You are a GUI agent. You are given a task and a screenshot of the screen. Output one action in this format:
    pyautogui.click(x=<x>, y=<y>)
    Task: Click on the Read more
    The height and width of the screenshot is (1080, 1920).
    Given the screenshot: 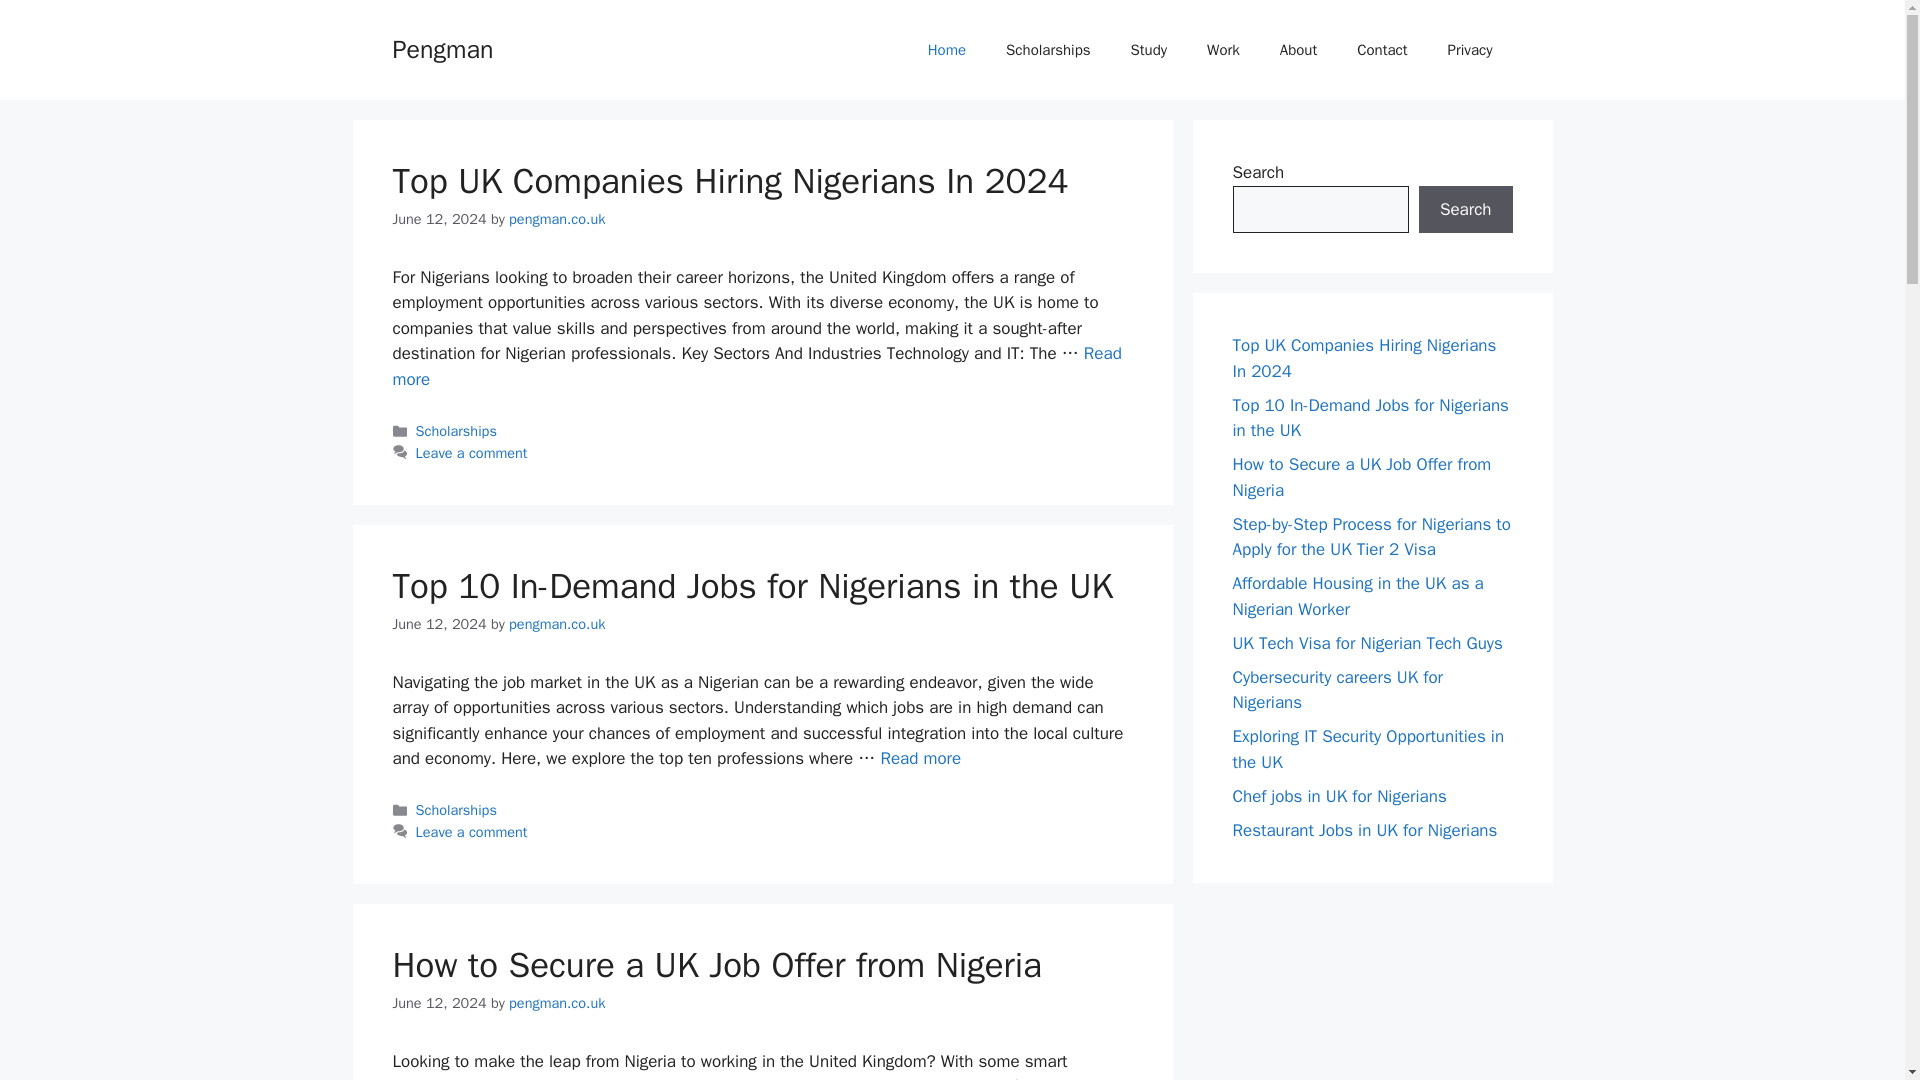 What is the action you would take?
    pyautogui.click(x=756, y=366)
    